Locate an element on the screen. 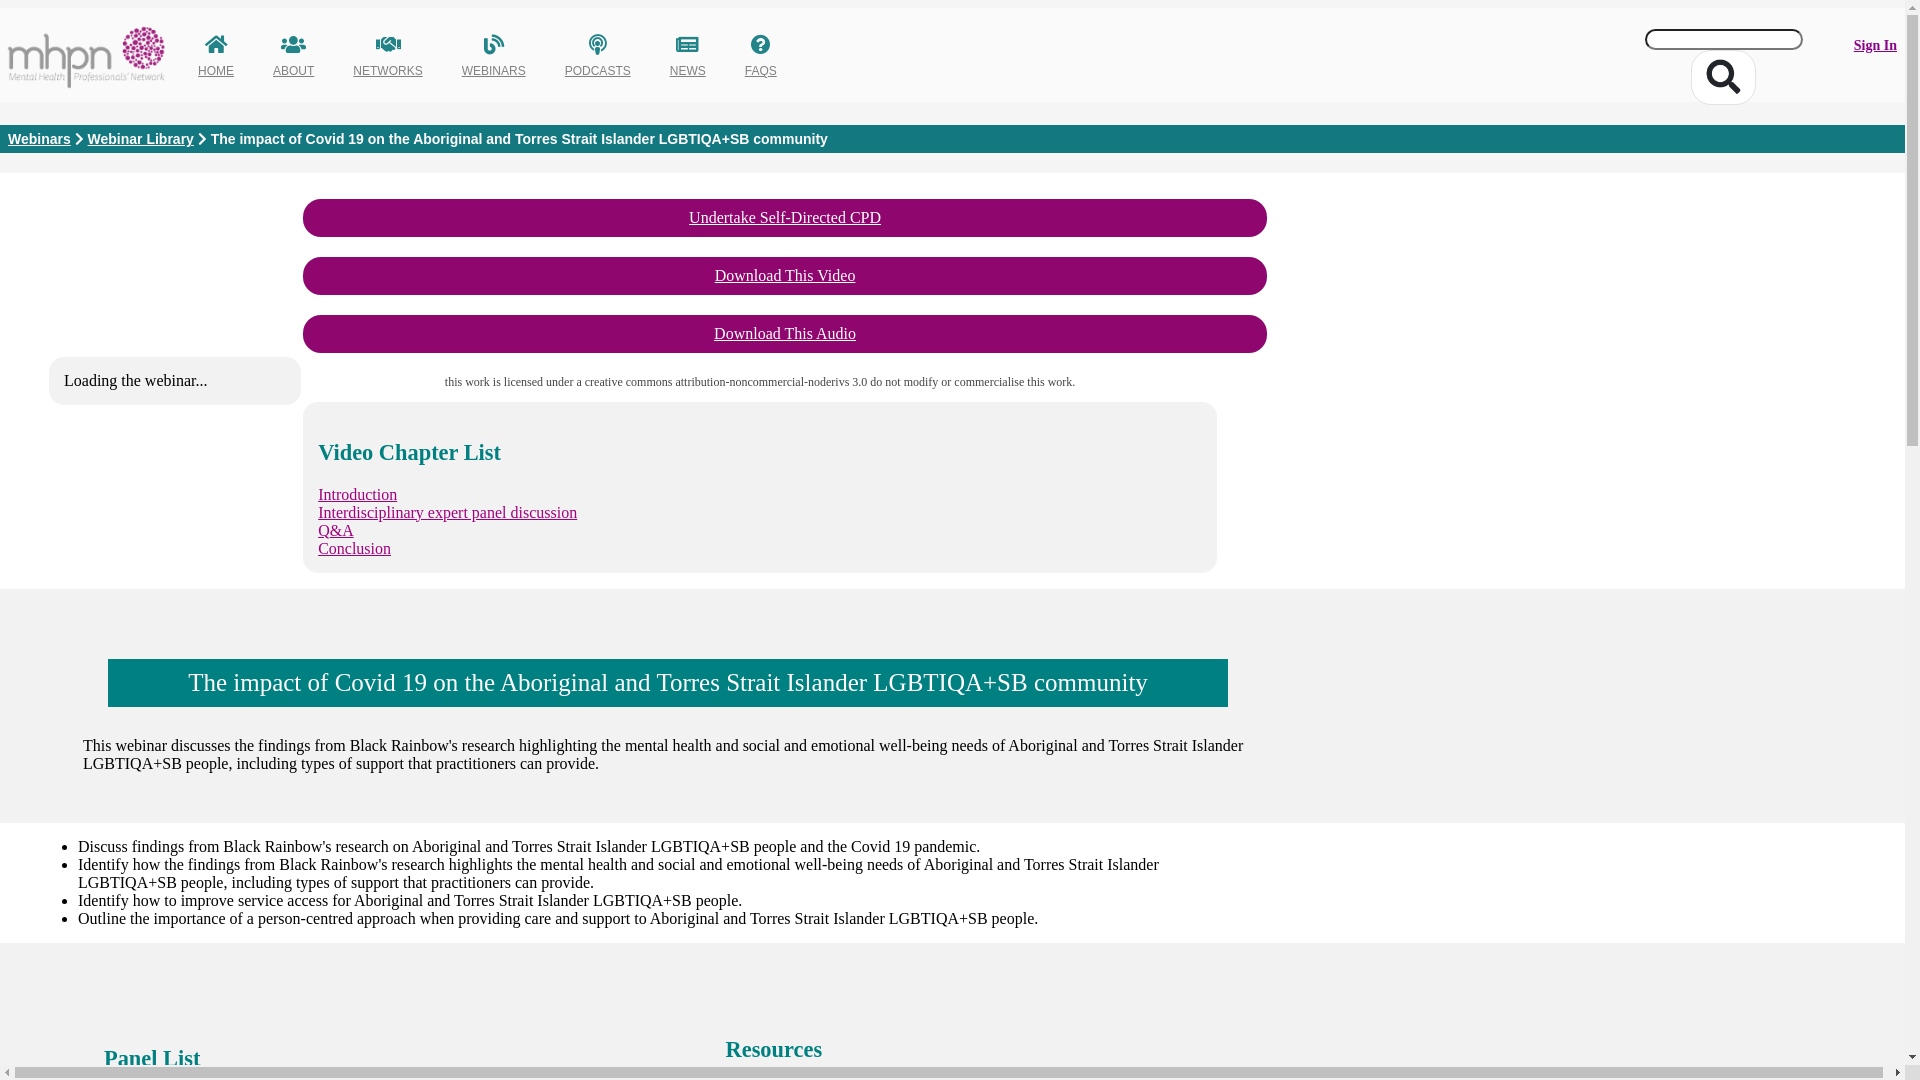  Webinar Library is located at coordinates (141, 139).